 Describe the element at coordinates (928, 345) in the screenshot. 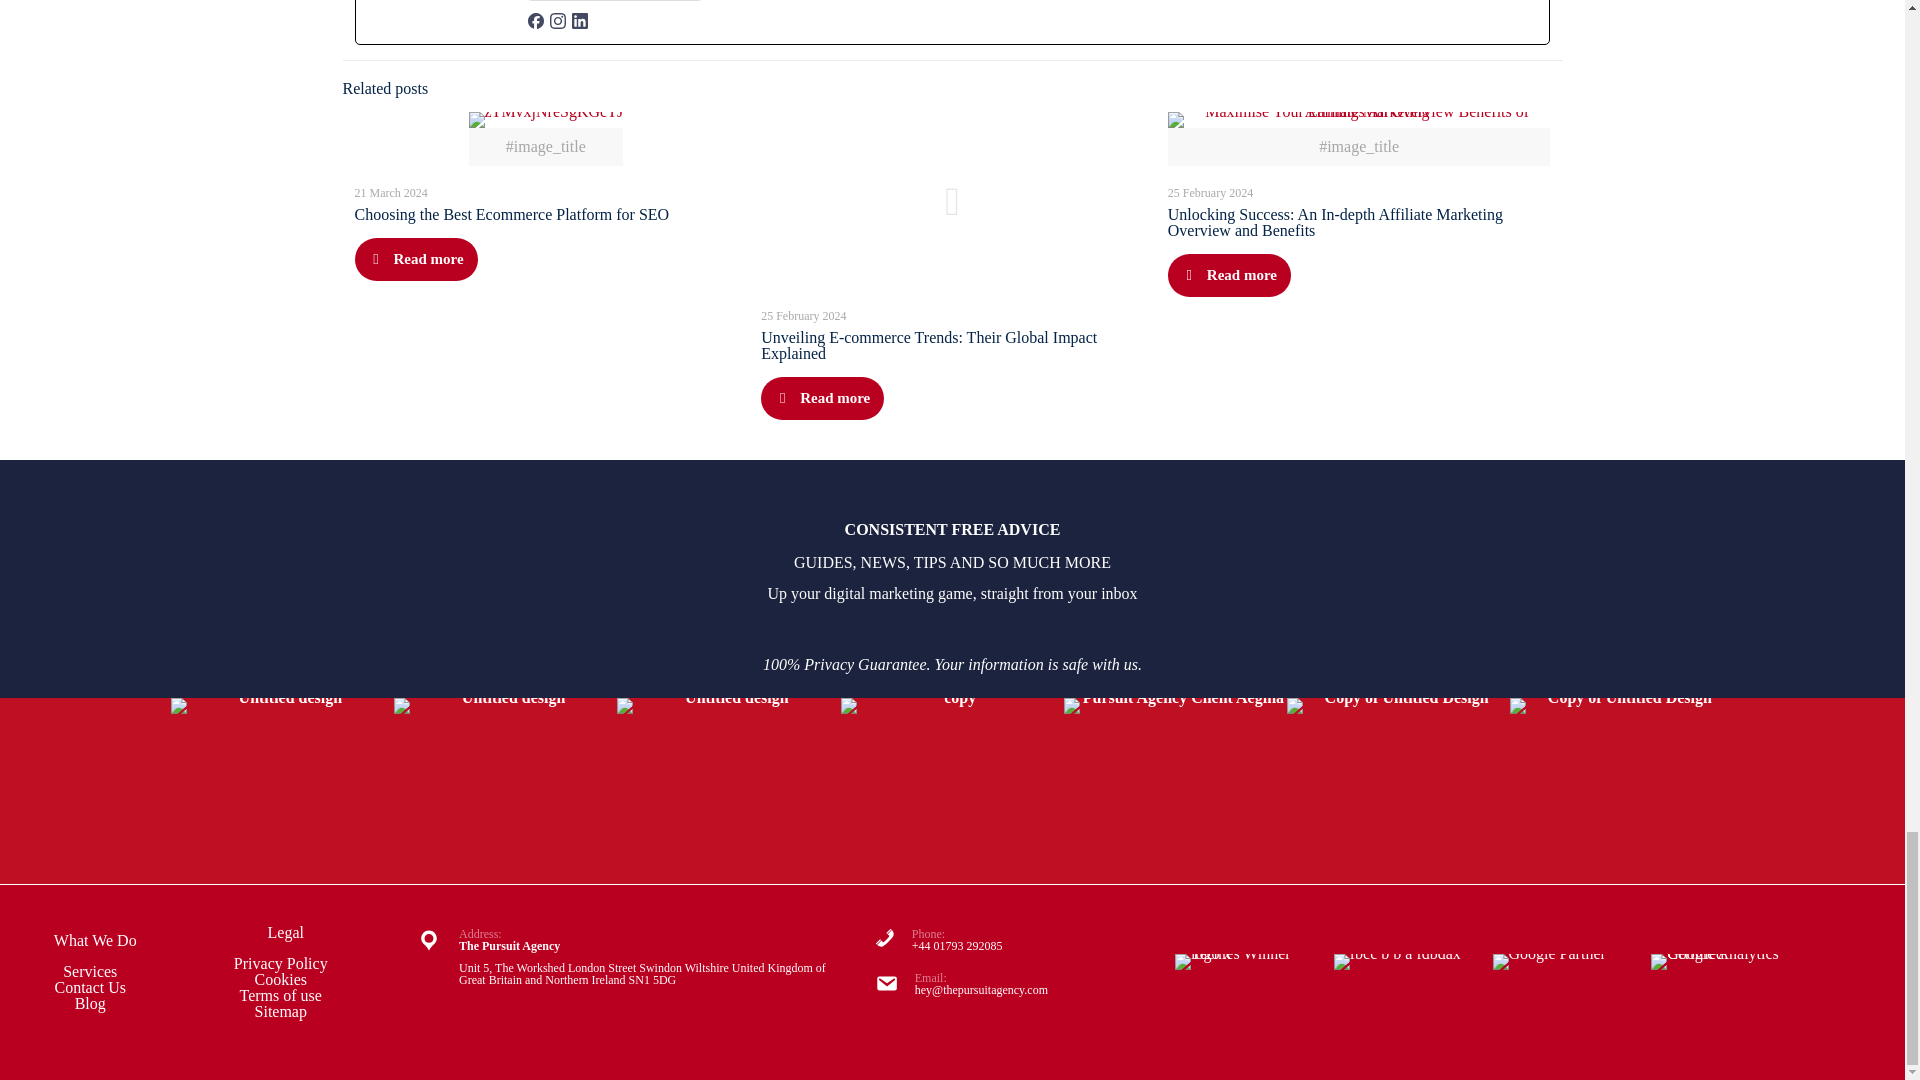

I see `Unveiling E-commerce Trends: Their Global Impact Explained` at that location.